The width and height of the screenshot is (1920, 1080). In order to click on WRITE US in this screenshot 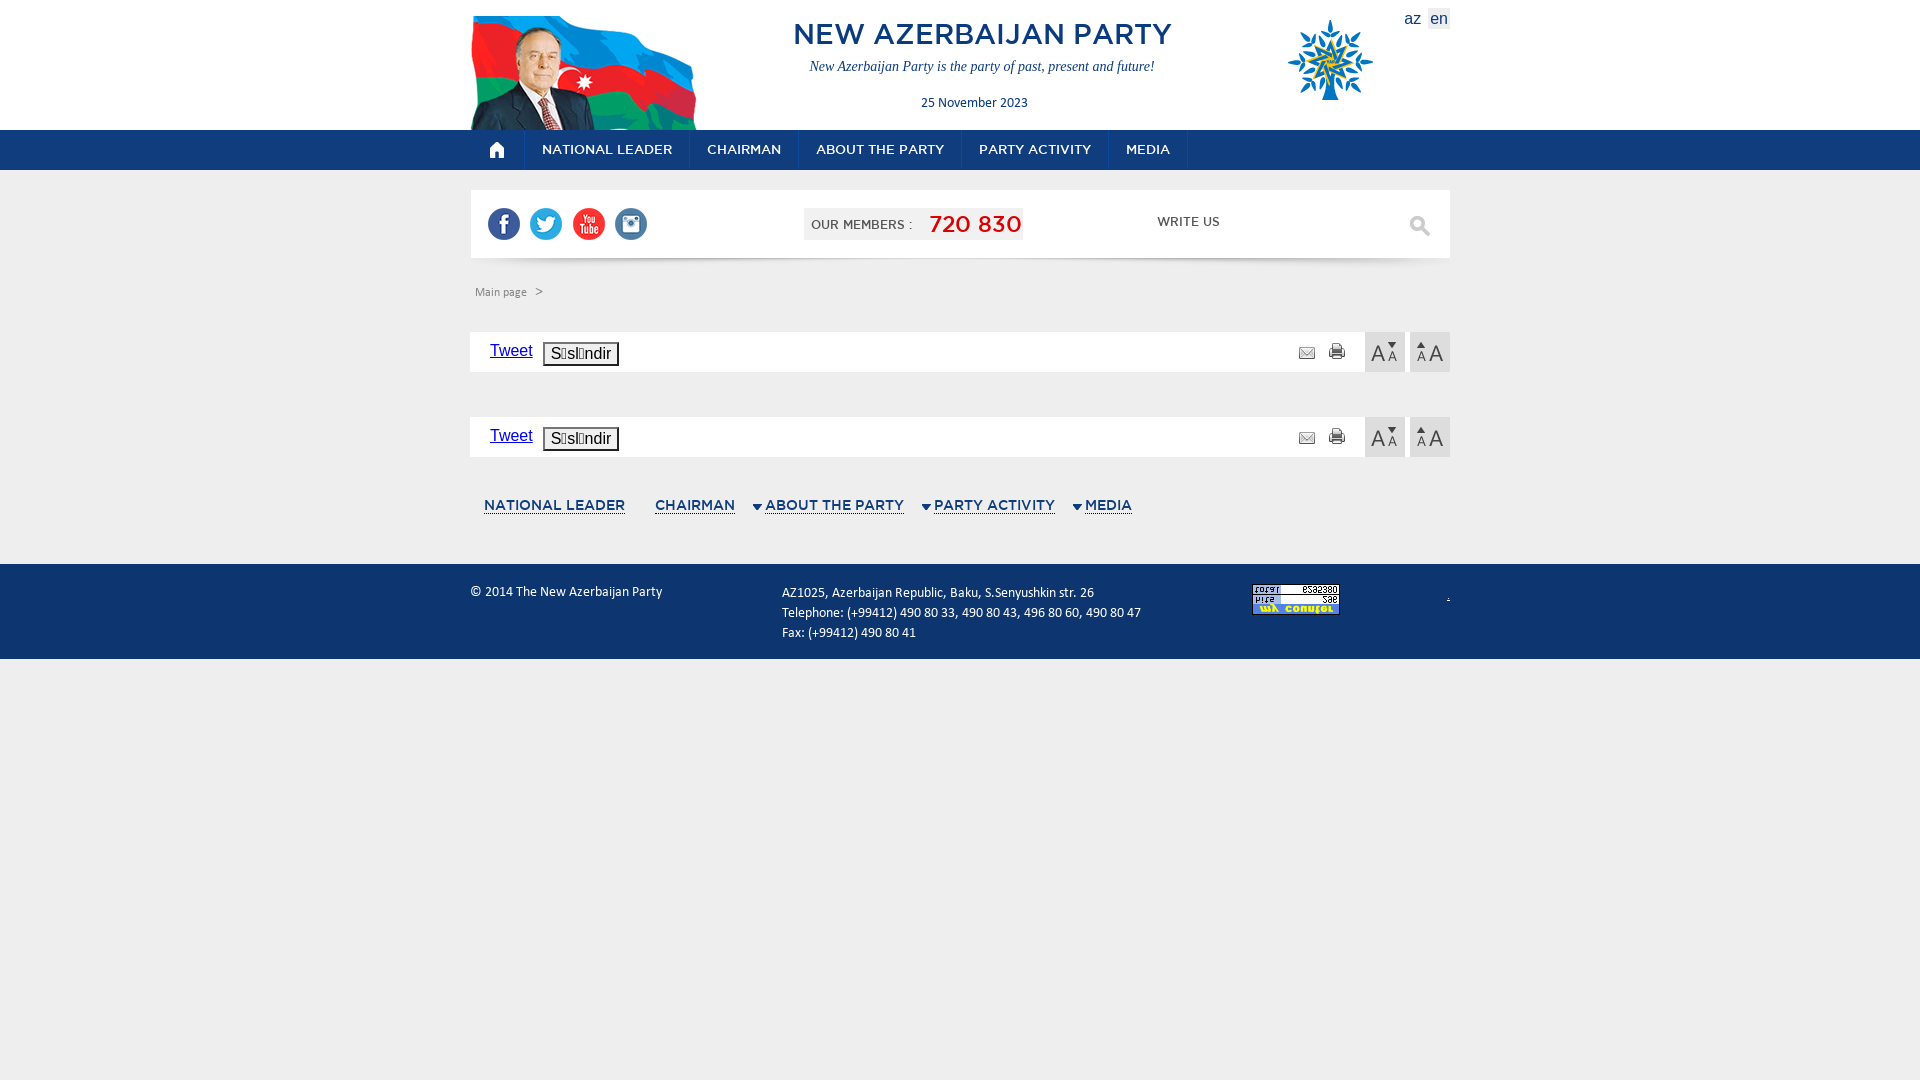, I will do `click(1176, 224)`.